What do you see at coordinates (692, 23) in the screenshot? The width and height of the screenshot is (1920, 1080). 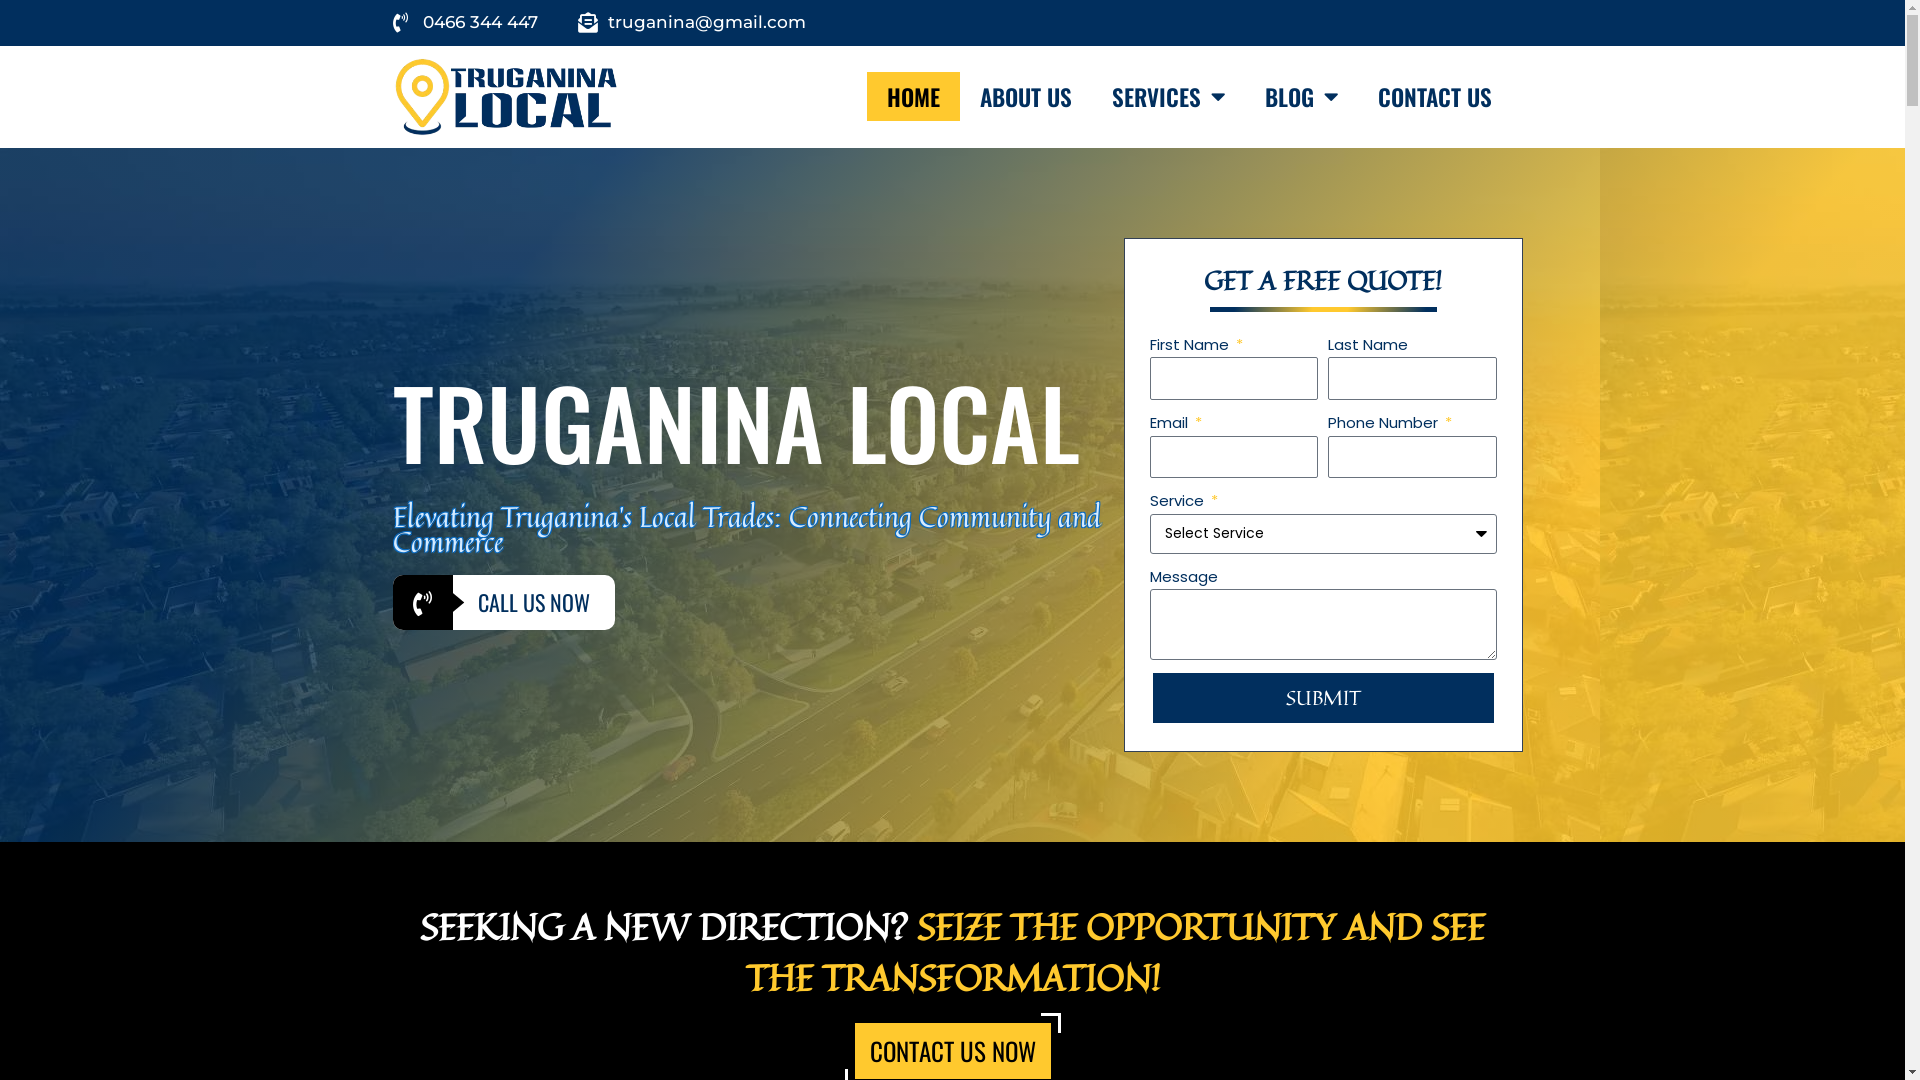 I see `truganina@gmail.com` at bounding box center [692, 23].